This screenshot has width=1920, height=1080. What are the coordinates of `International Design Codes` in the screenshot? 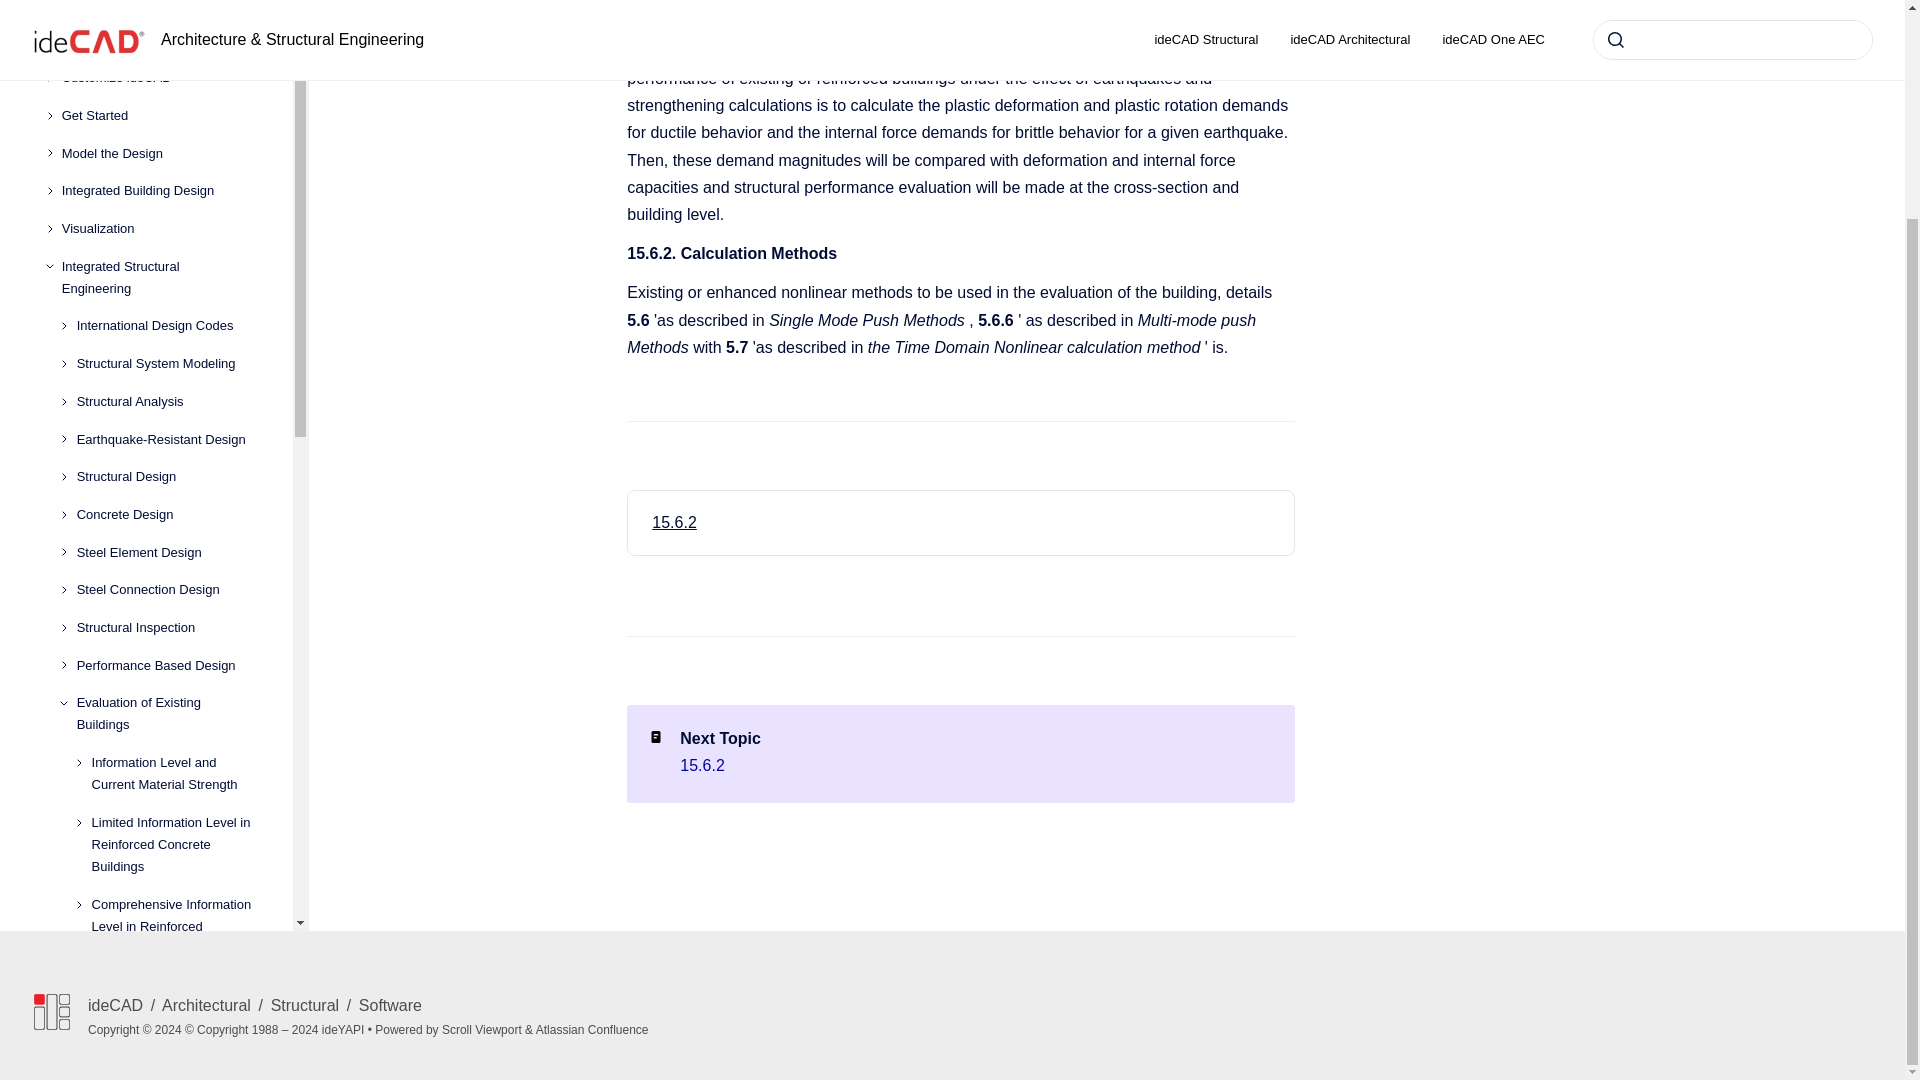 It's located at (168, 216).